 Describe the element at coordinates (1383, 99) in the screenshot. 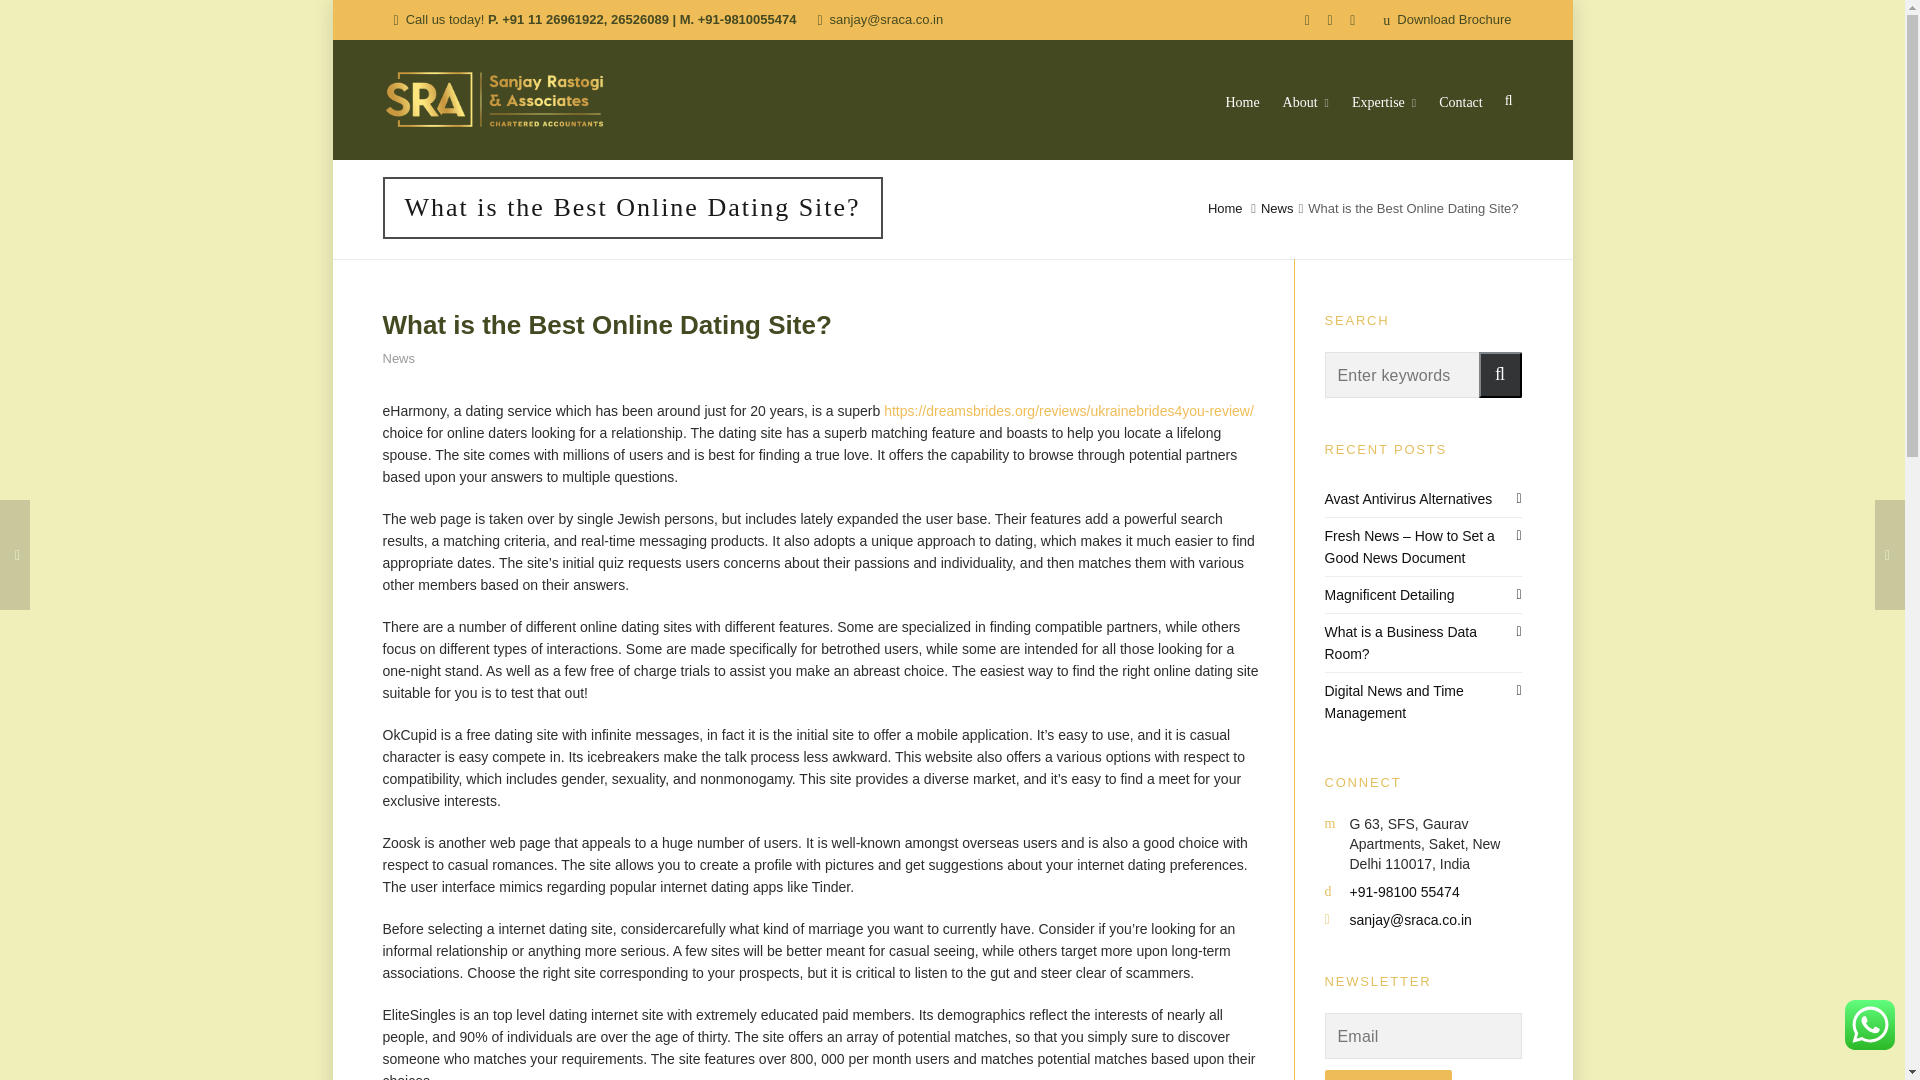

I see `Expertise` at that location.